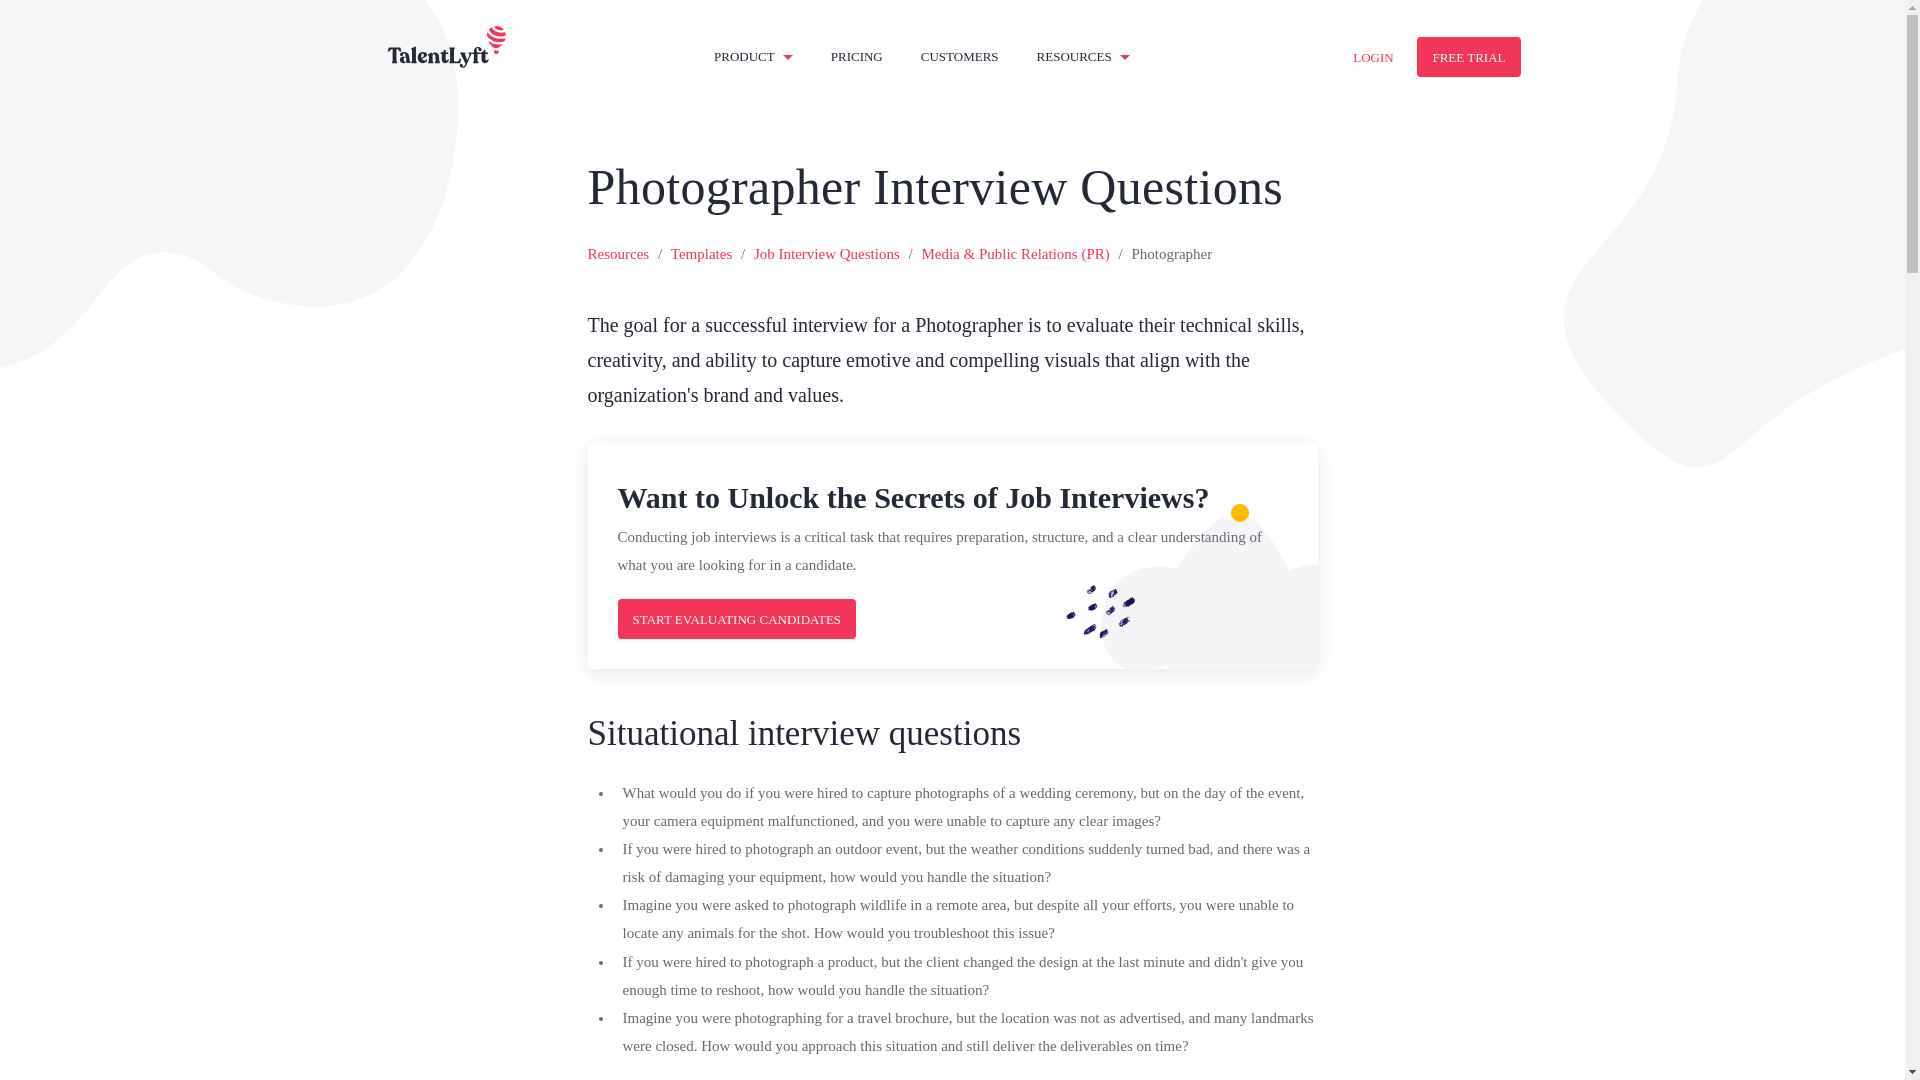 Image resolution: width=1920 pixels, height=1080 pixels. Describe the element at coordinates (827, 254) in the screenshot. I see `Job Interview Questions` at that location.